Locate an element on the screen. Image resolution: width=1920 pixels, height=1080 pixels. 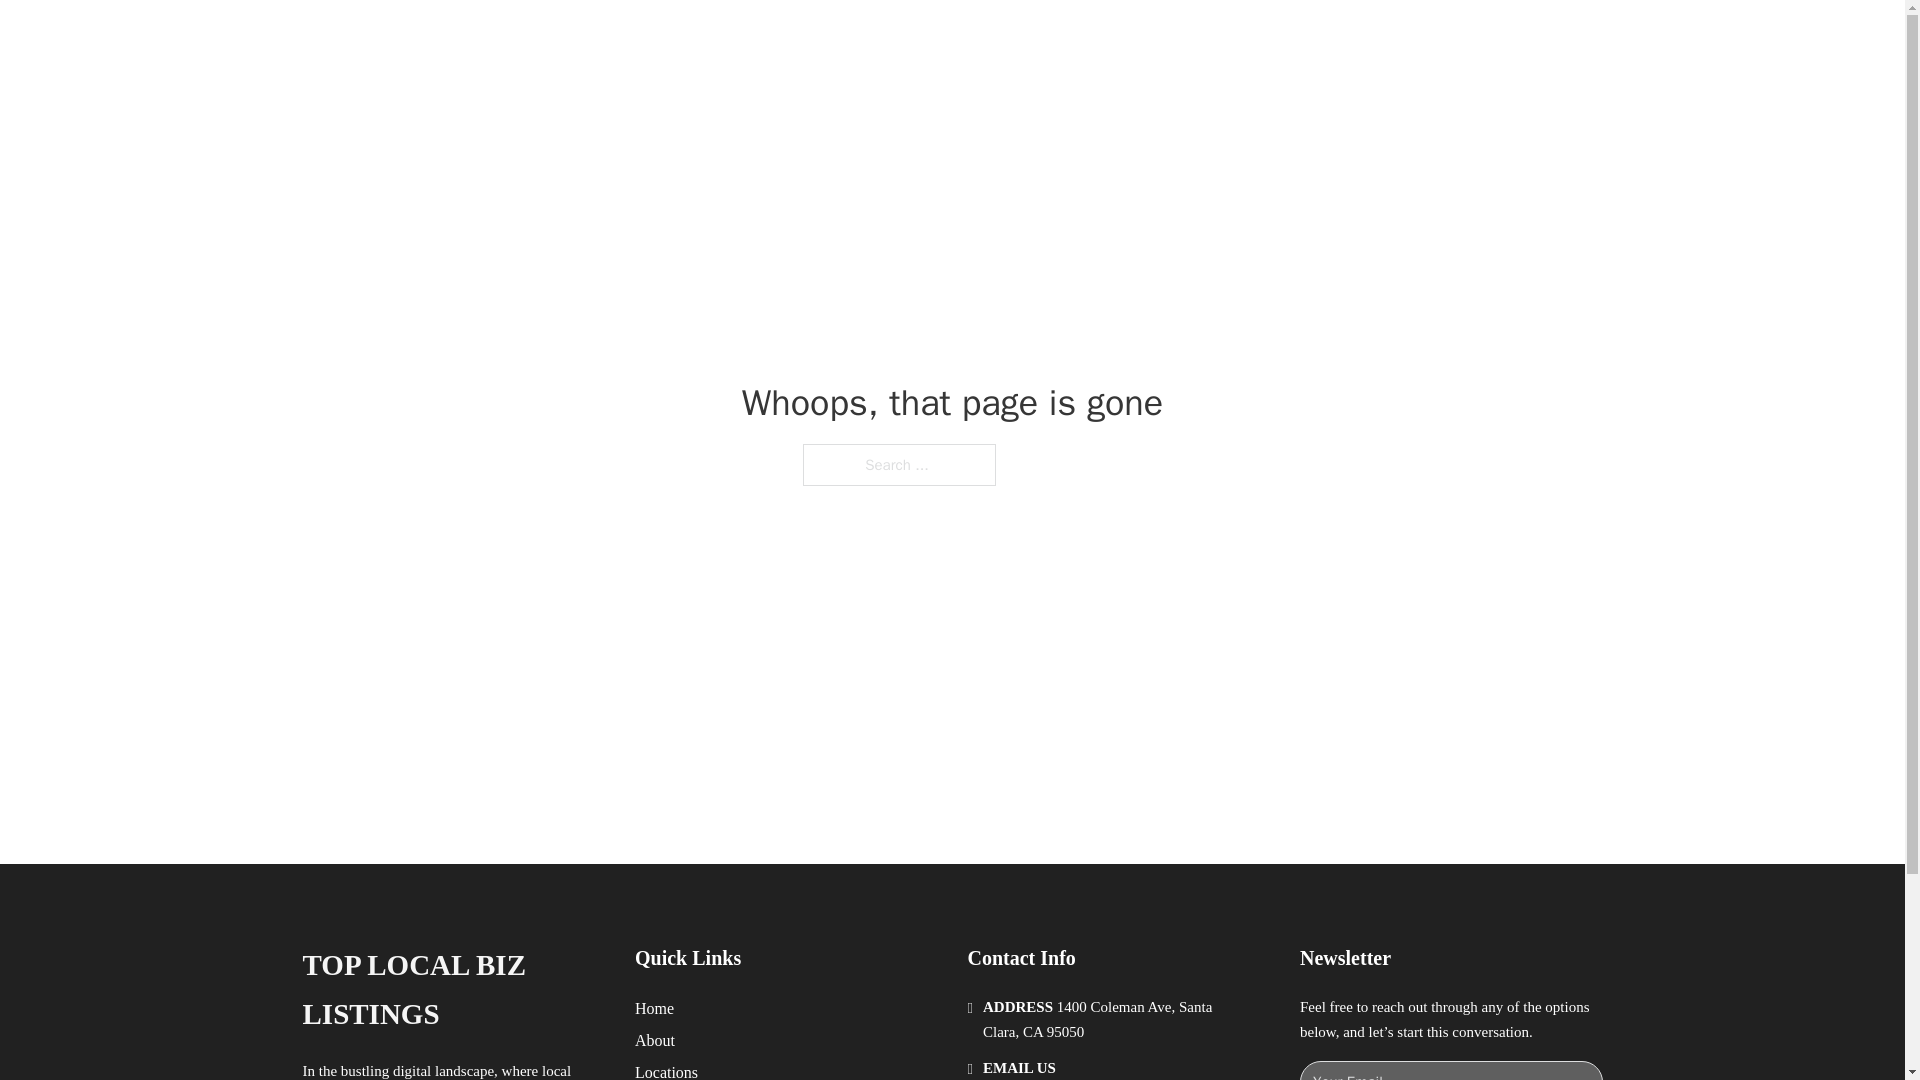
Home is located at coordinates (654, 1008).